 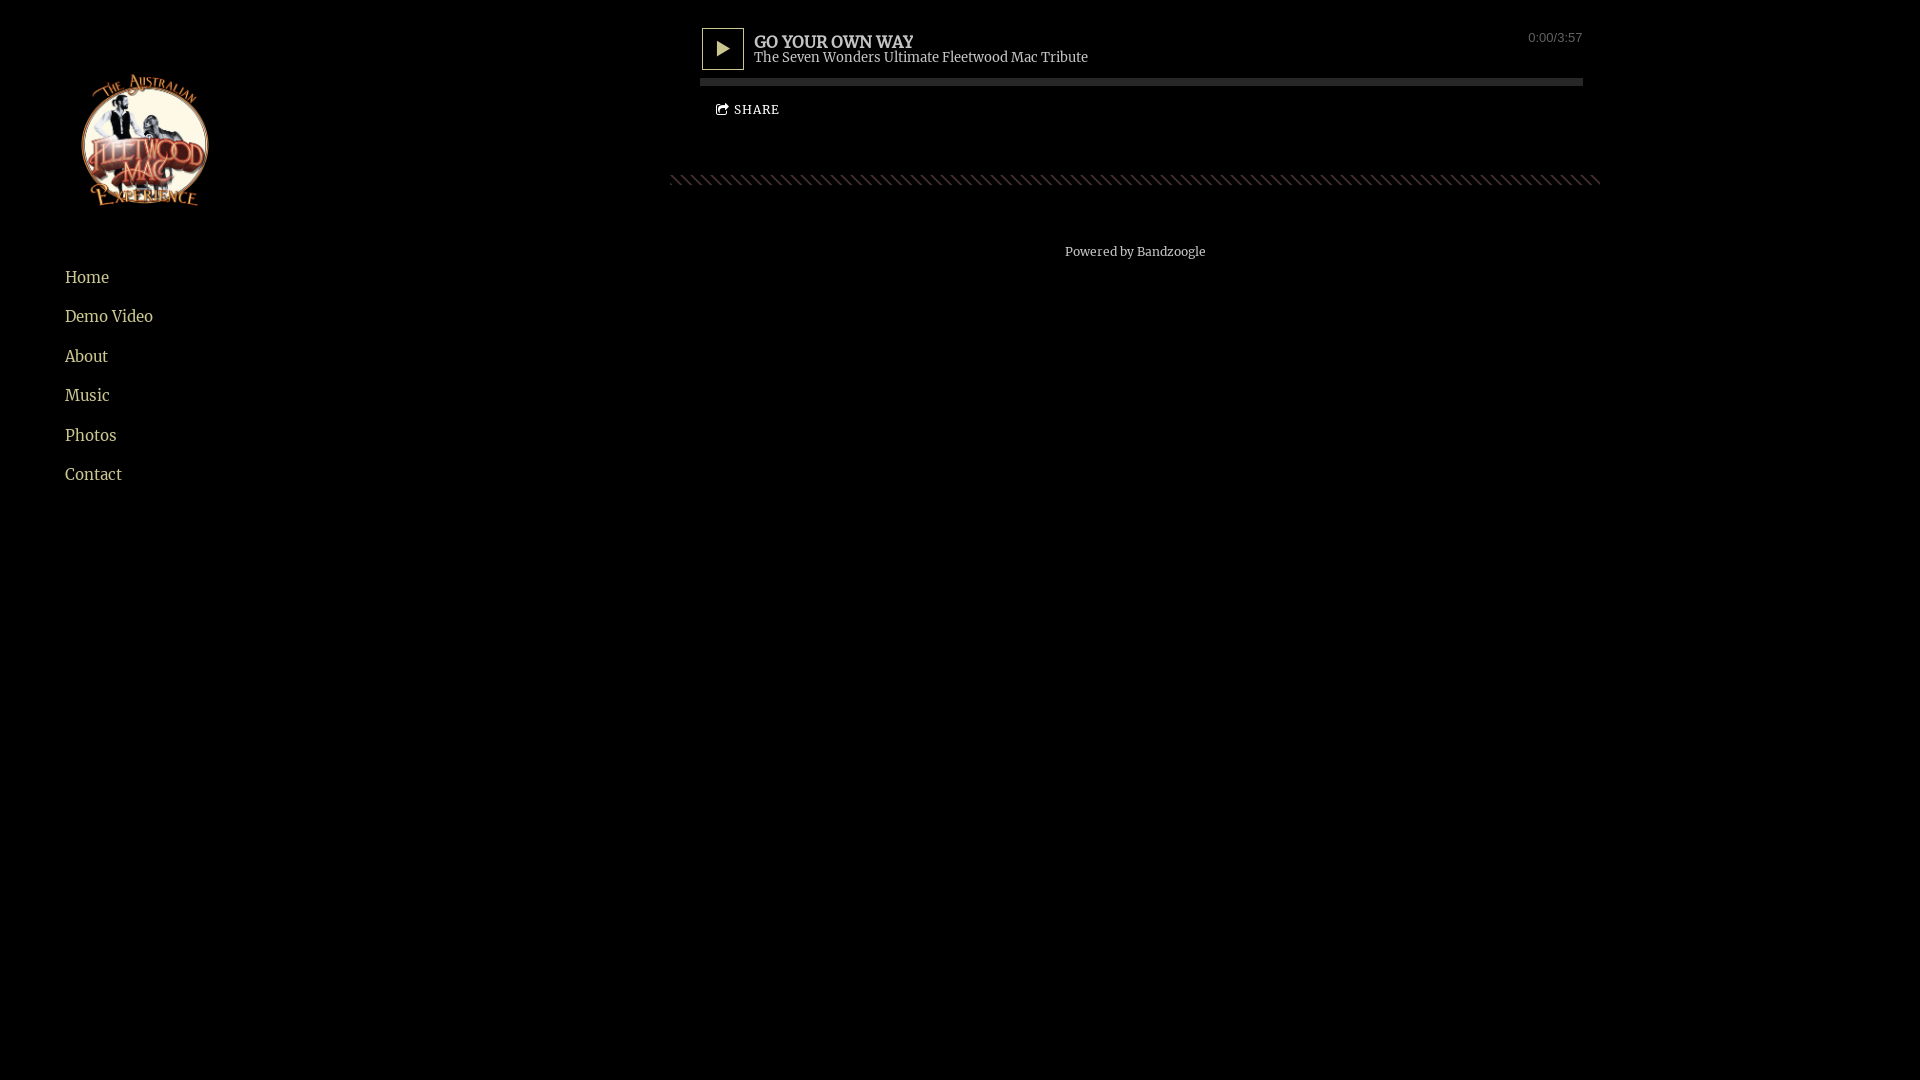 I want to click on Powered by Bandzoogle, so click(x=1134, y=252).